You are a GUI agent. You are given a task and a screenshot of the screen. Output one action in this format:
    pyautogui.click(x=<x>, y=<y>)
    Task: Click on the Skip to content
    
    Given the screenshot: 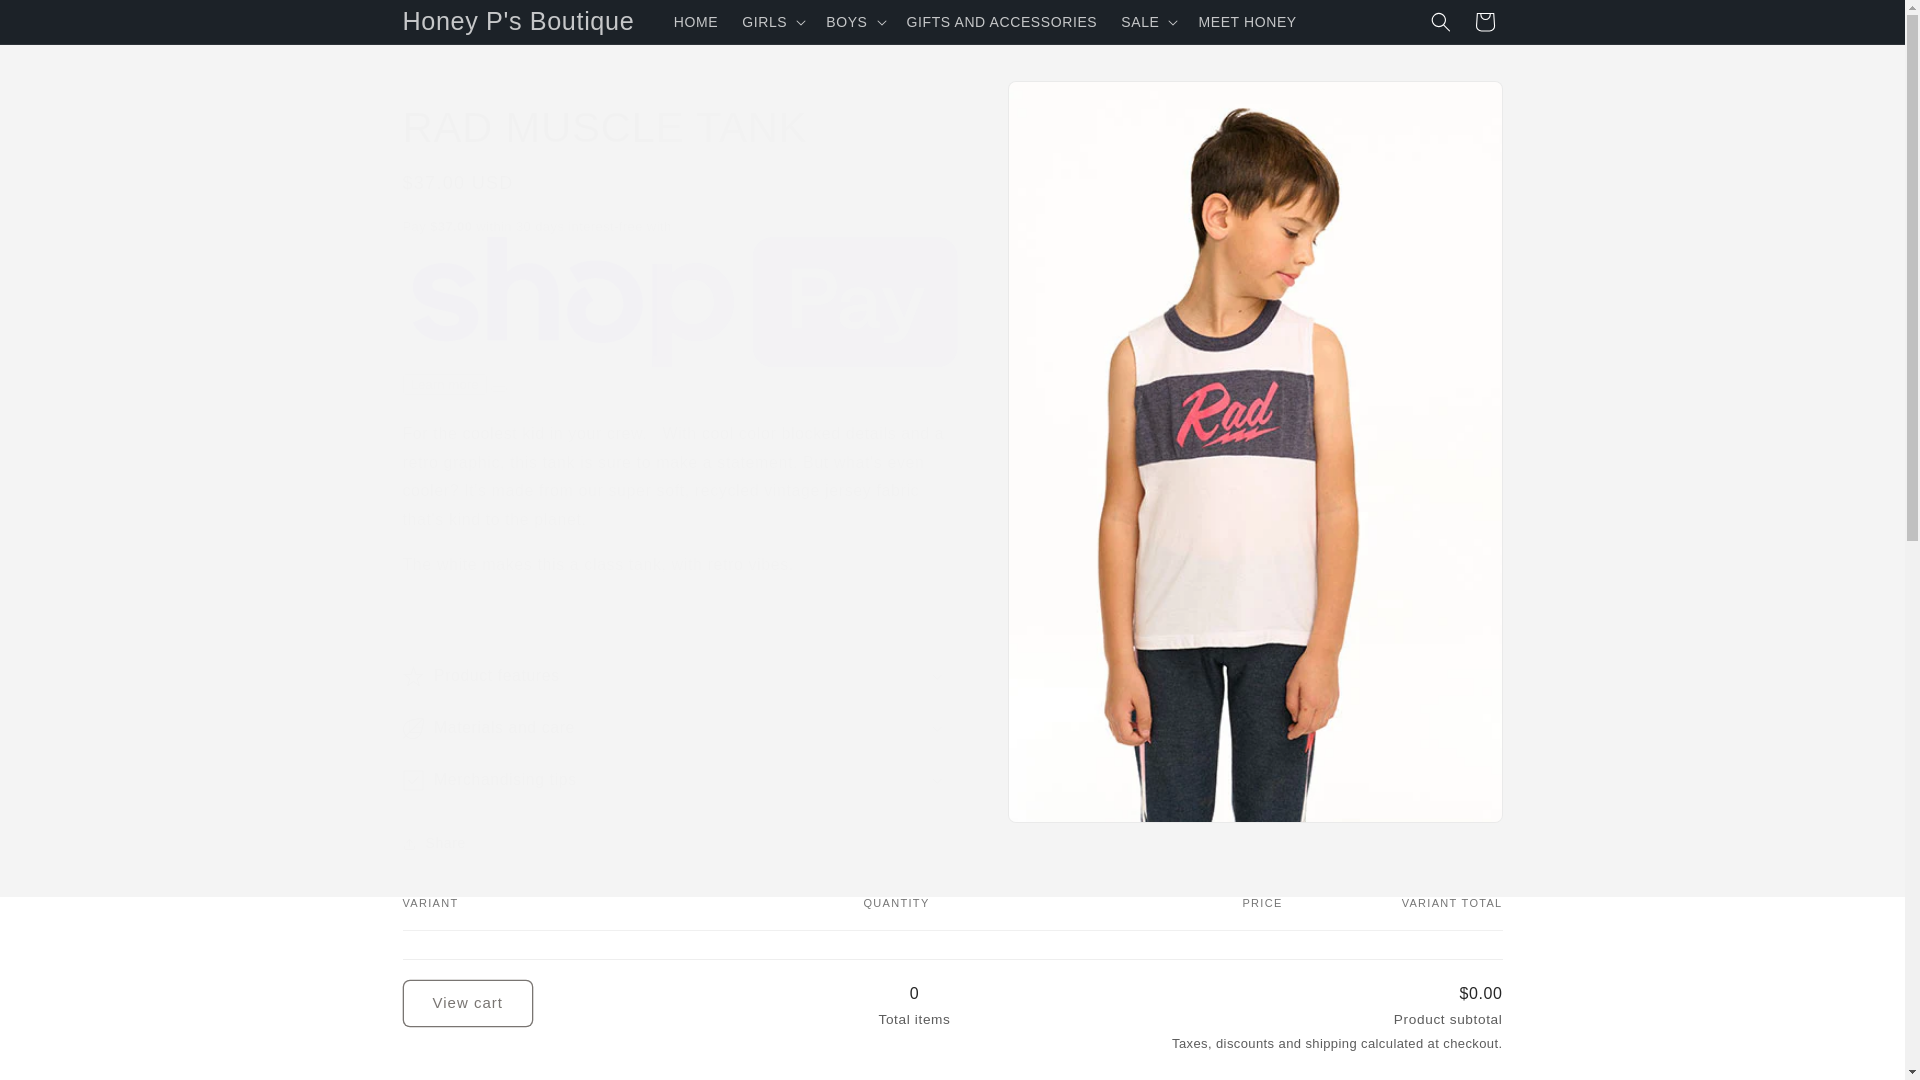 What is the action you would take?
    pyautogui.click(x=60, y=23)
    